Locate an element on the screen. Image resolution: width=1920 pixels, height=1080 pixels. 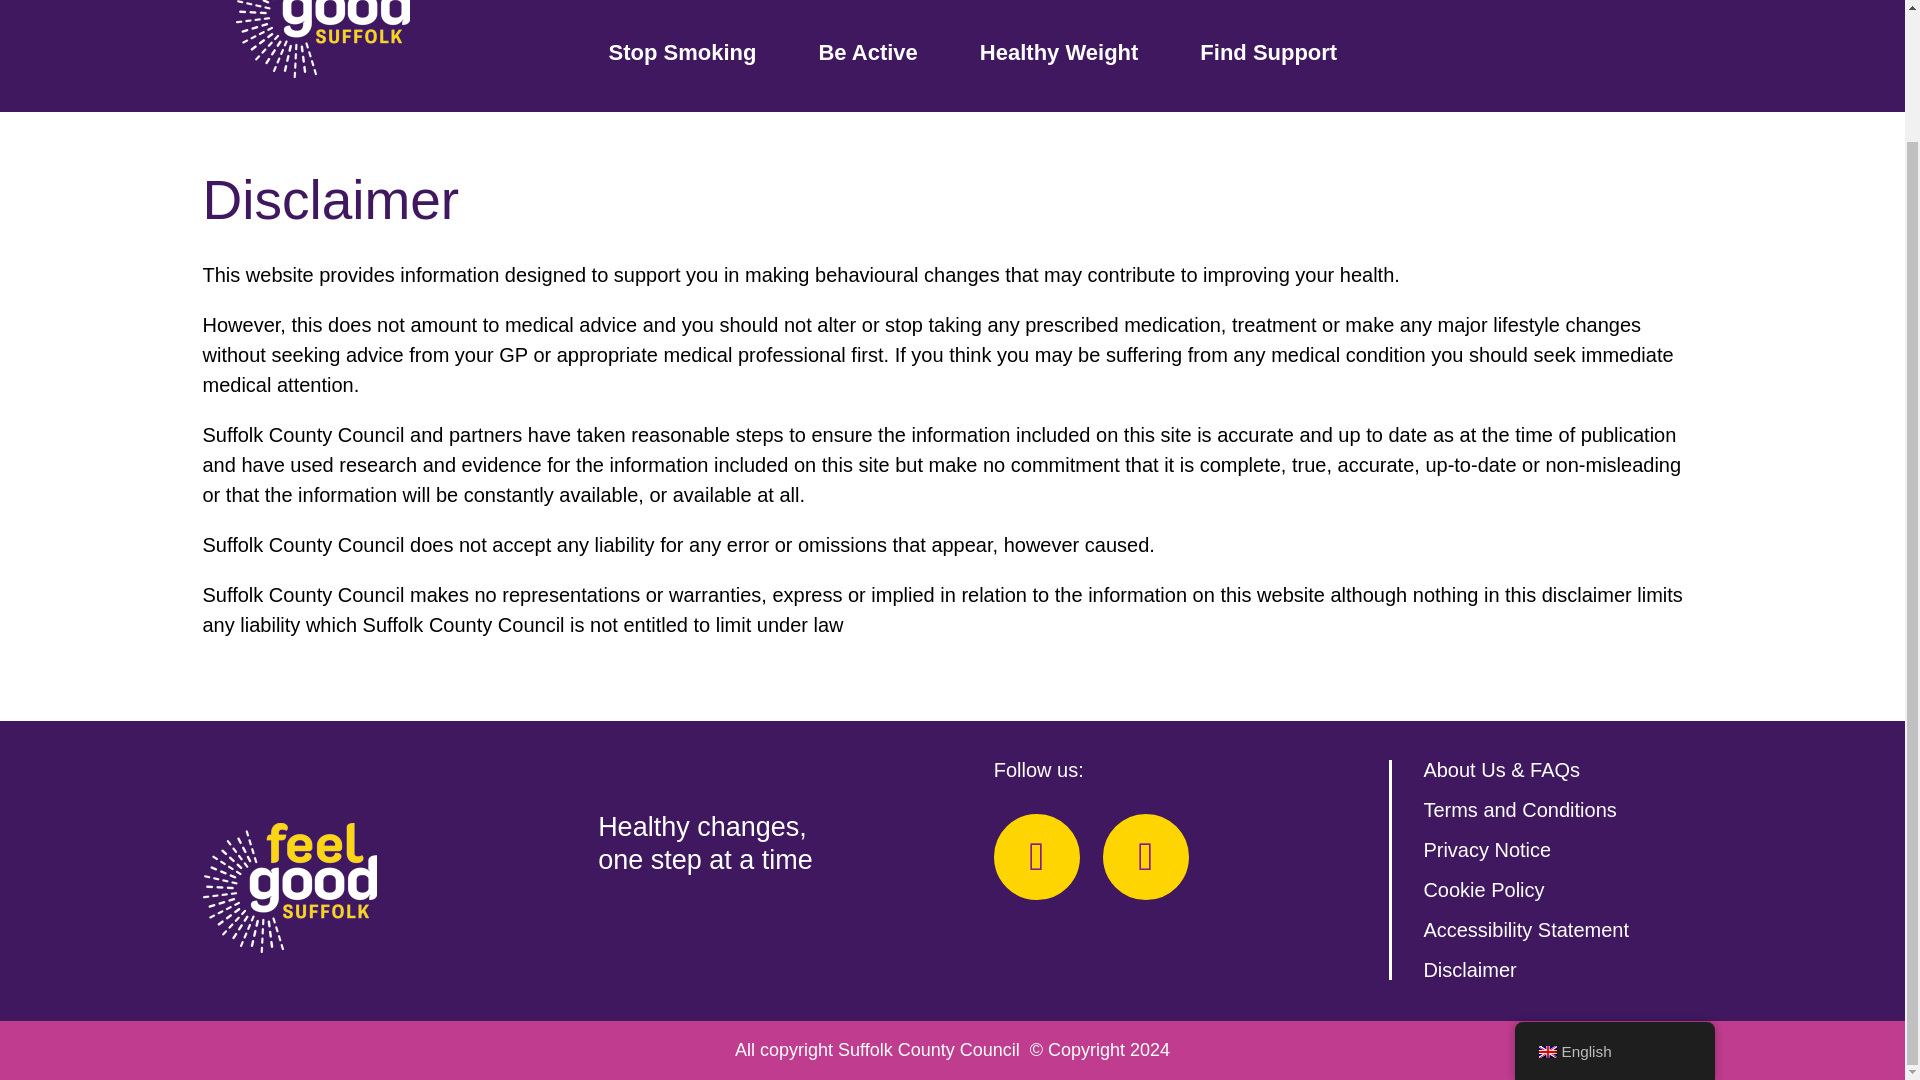
Privacy Notice is located at coordinates (1486, 850).